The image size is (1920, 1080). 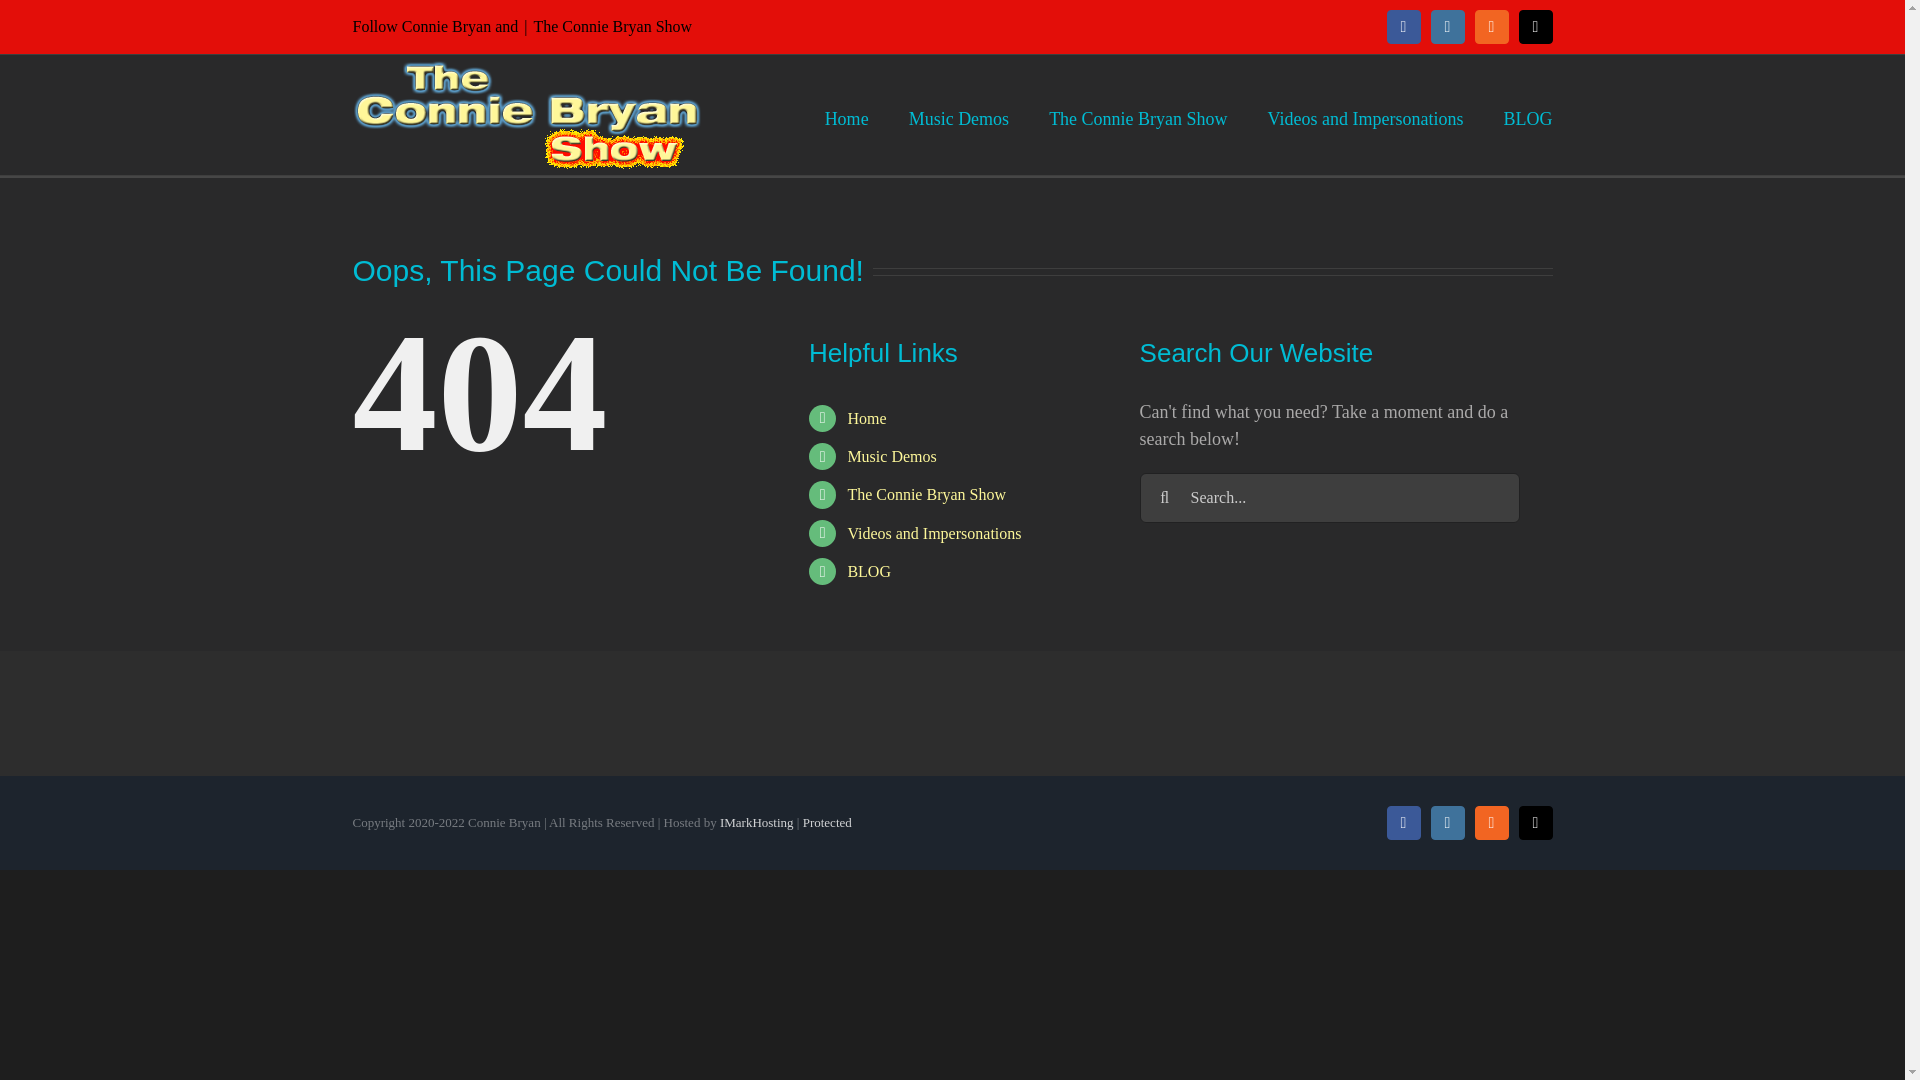 I want to click on Facebook, so click(x=1403, y=26).